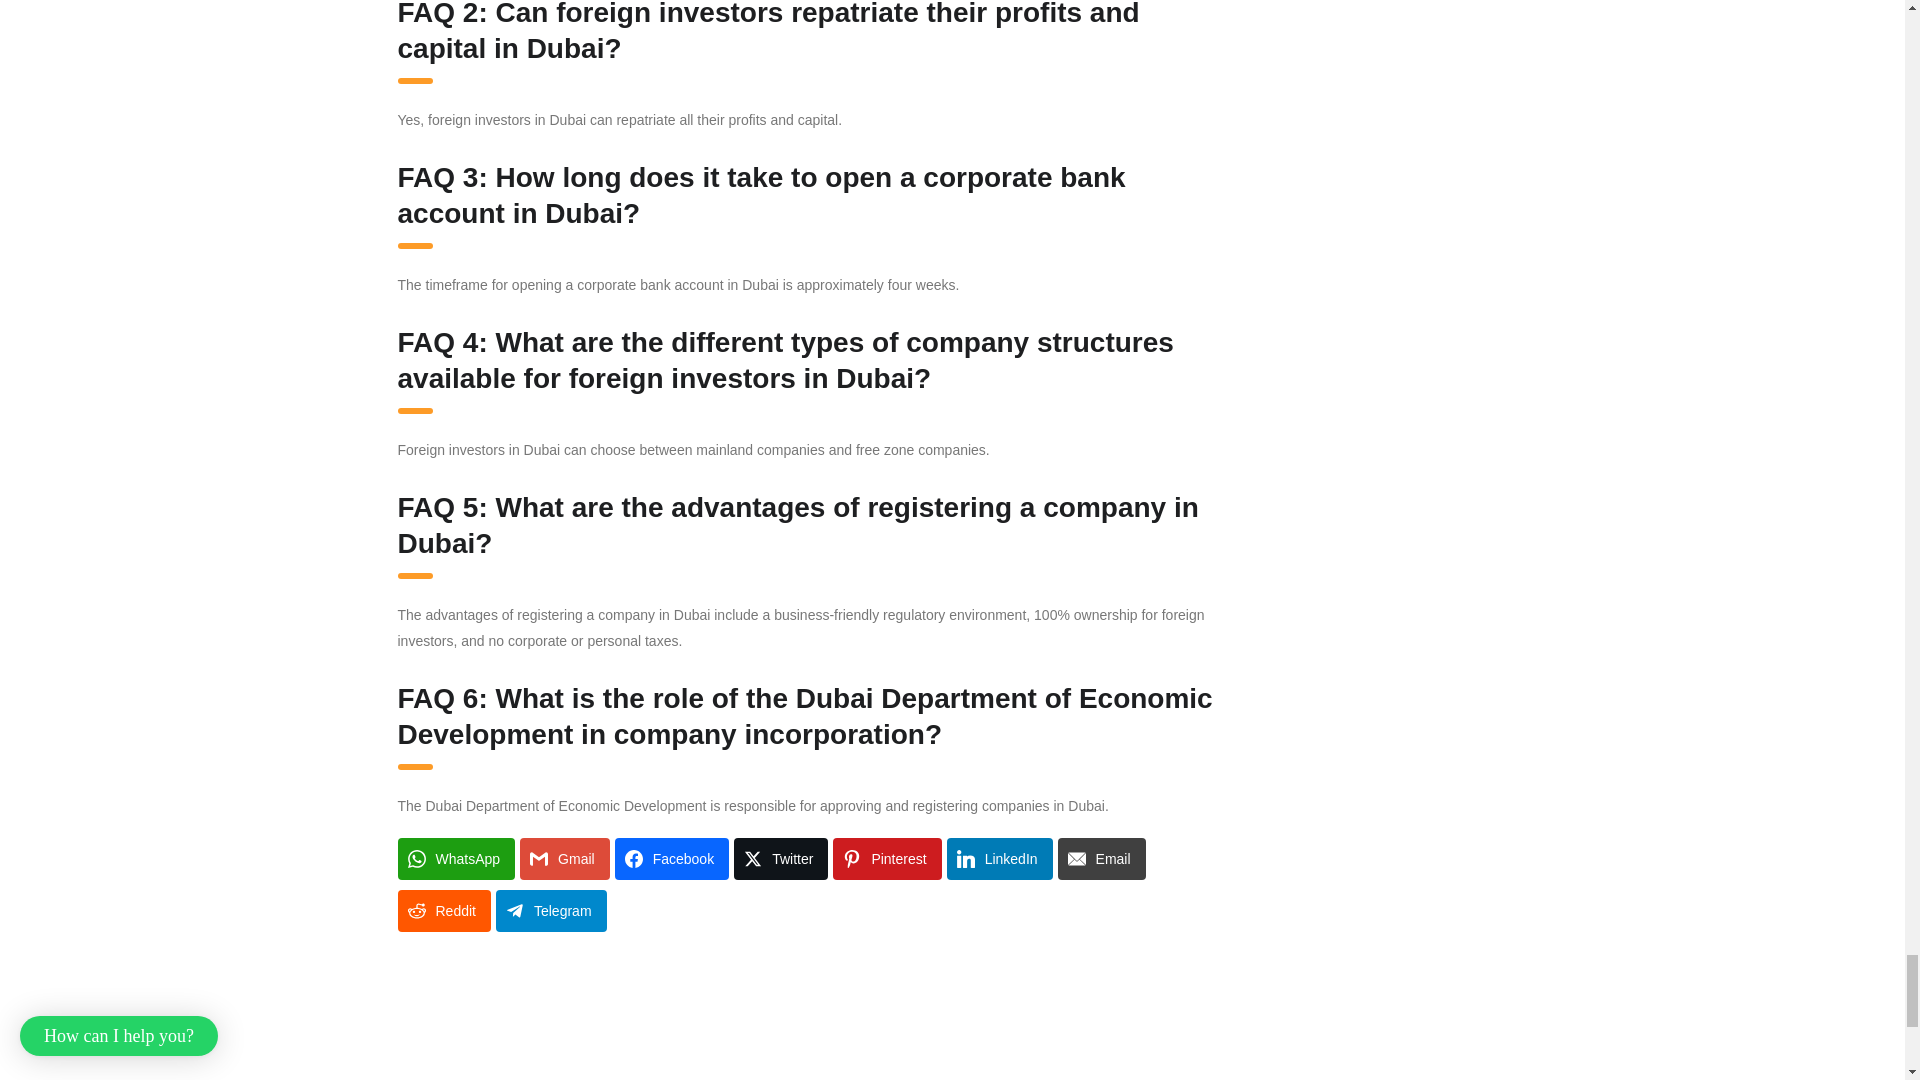 This screenshot has width=1920, height=1080. Describe the element at coordinates (565, 859) in the screenshot. I see `Gmail` at that location.